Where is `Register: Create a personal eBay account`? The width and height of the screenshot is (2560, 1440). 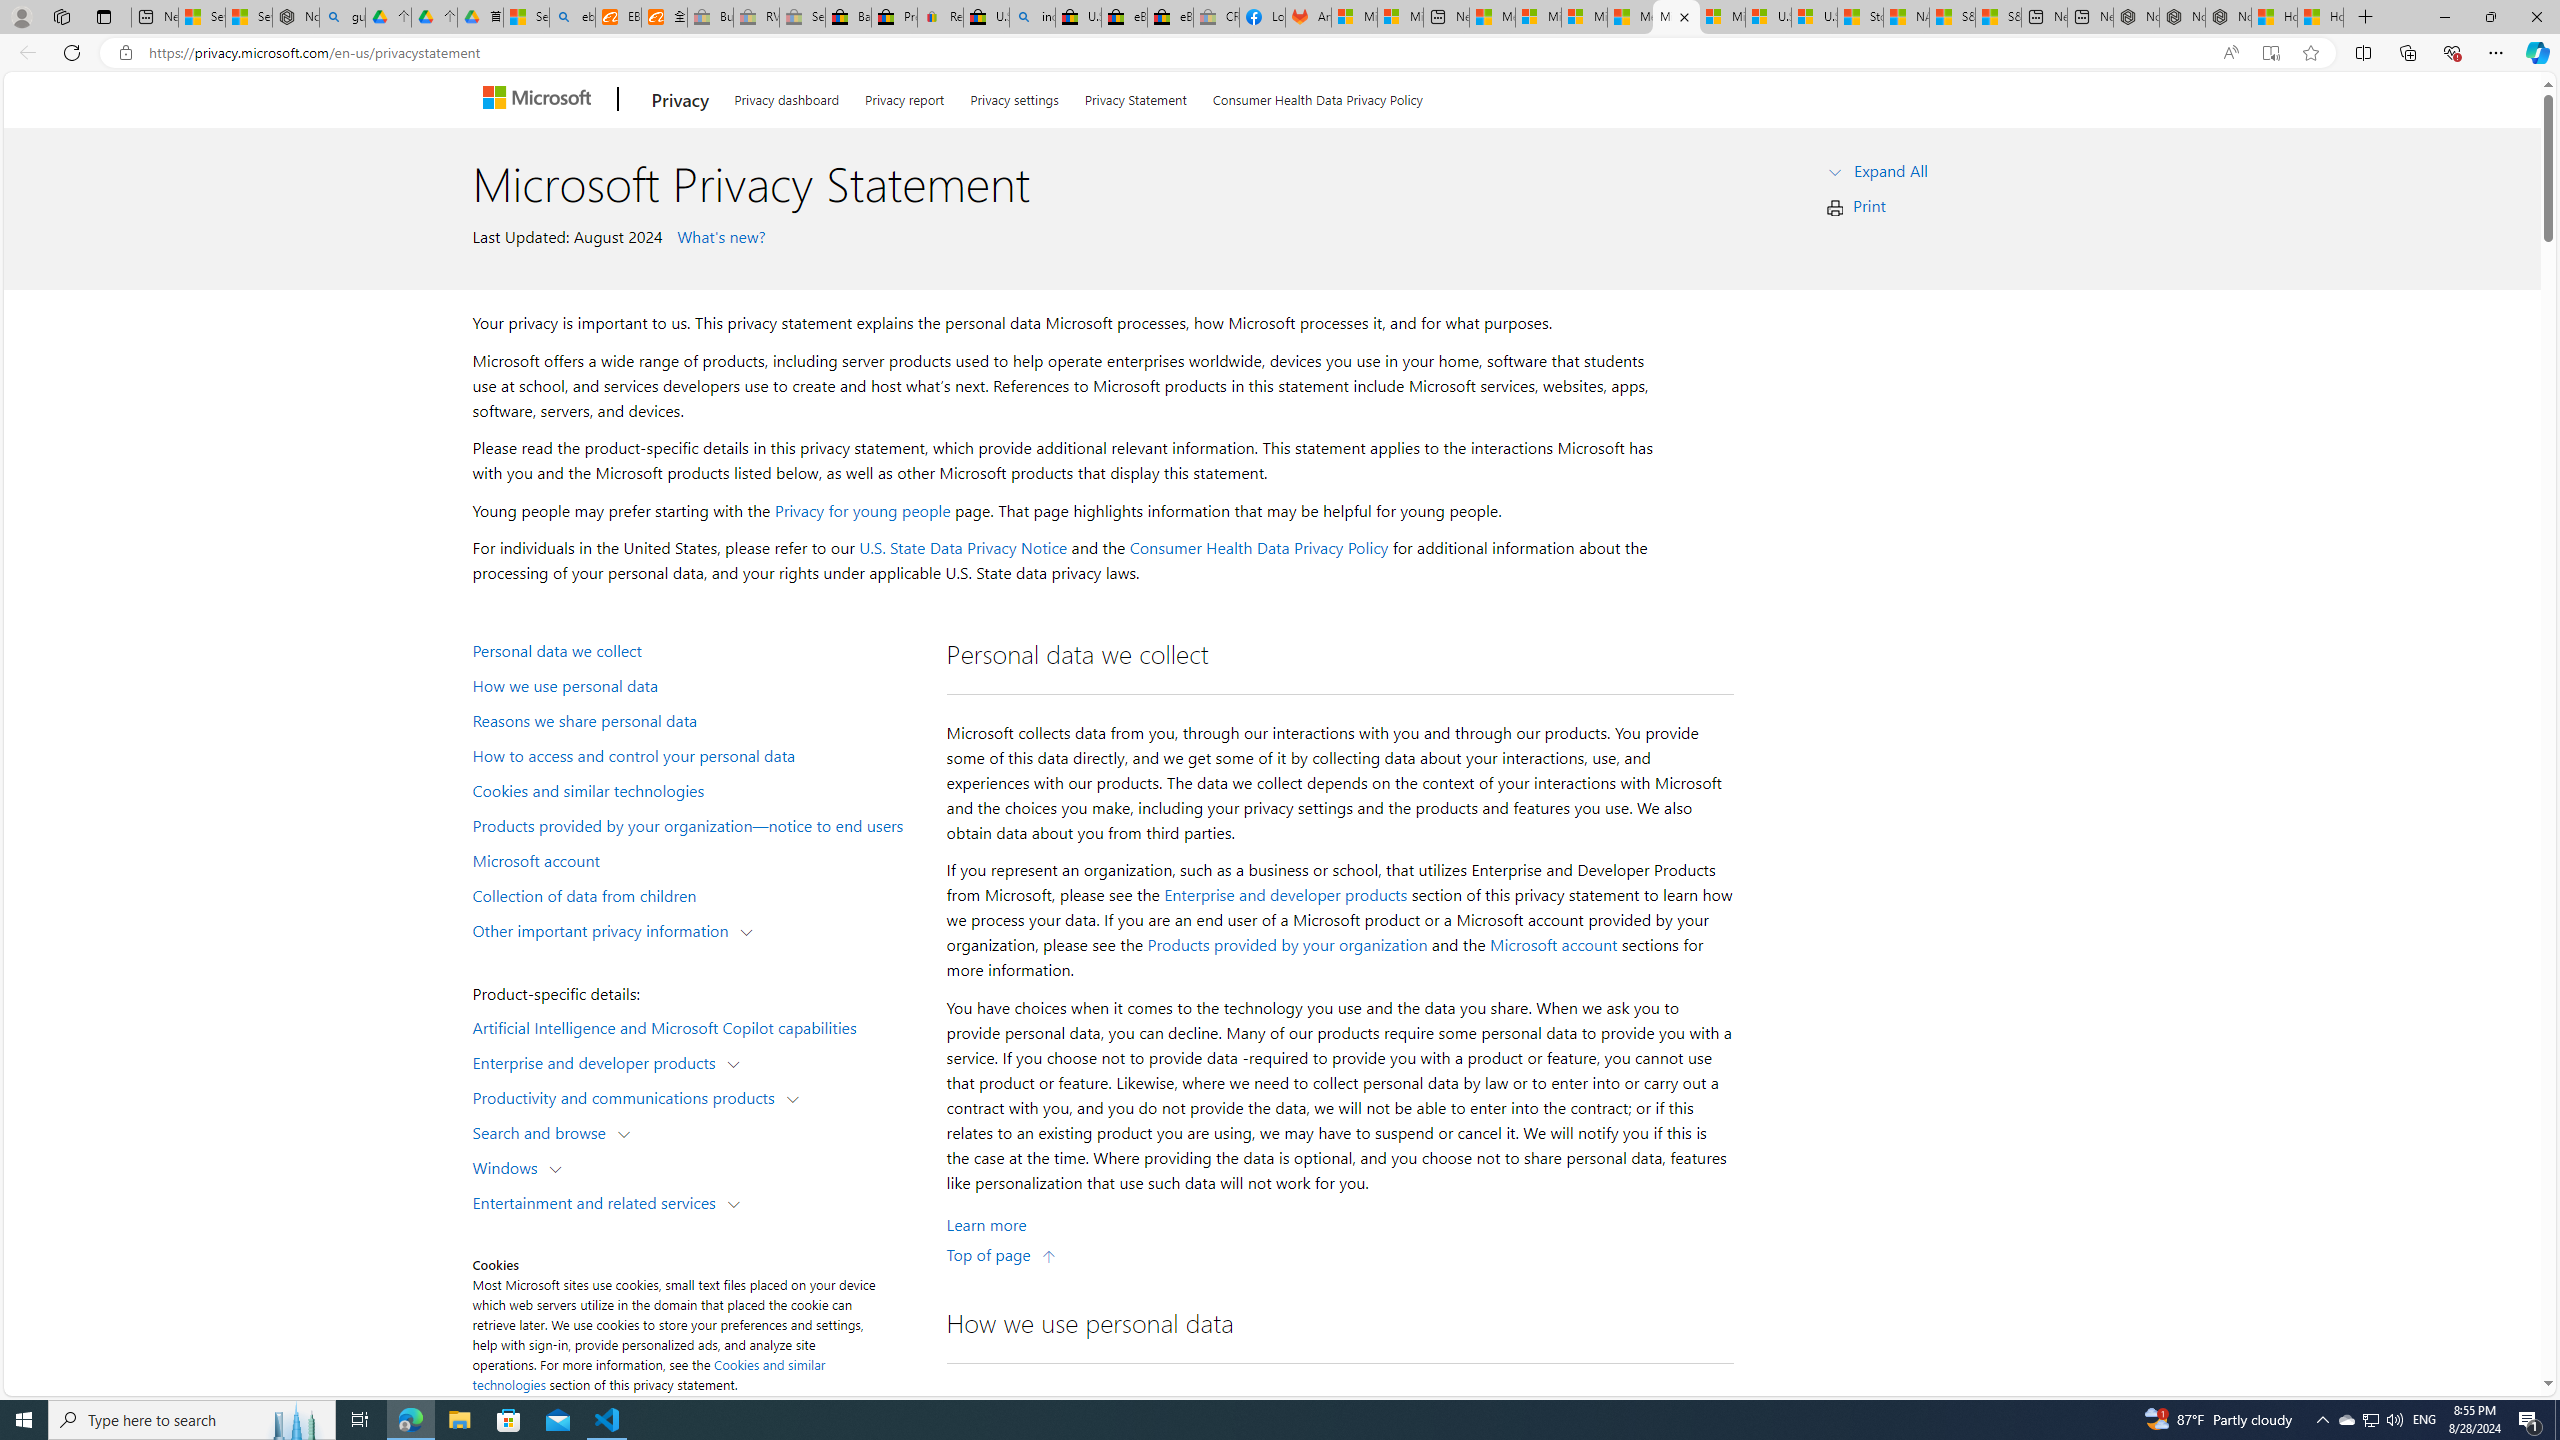
Register: Create a personal eBay account is located at coordinates (940, 17).